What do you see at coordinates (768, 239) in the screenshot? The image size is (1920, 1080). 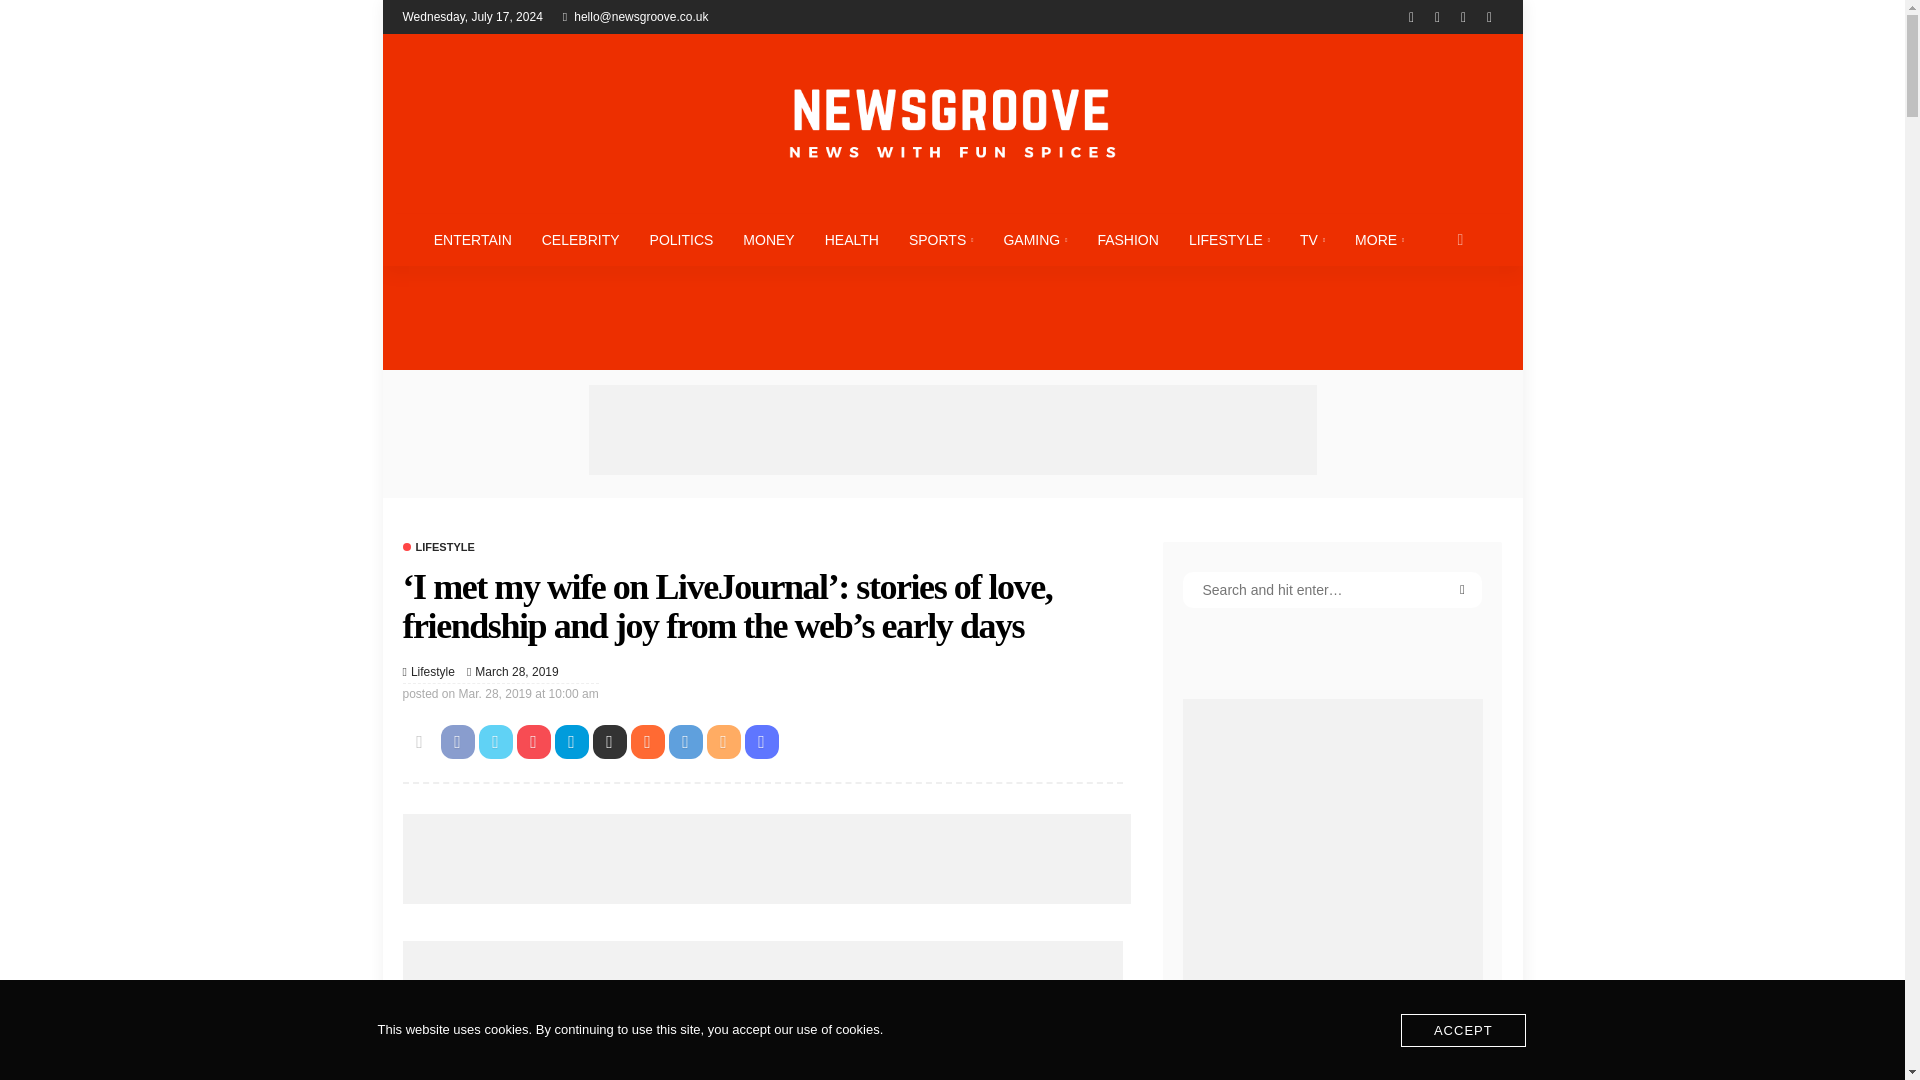 I see `MONEY` at bounding box center [768, 239].